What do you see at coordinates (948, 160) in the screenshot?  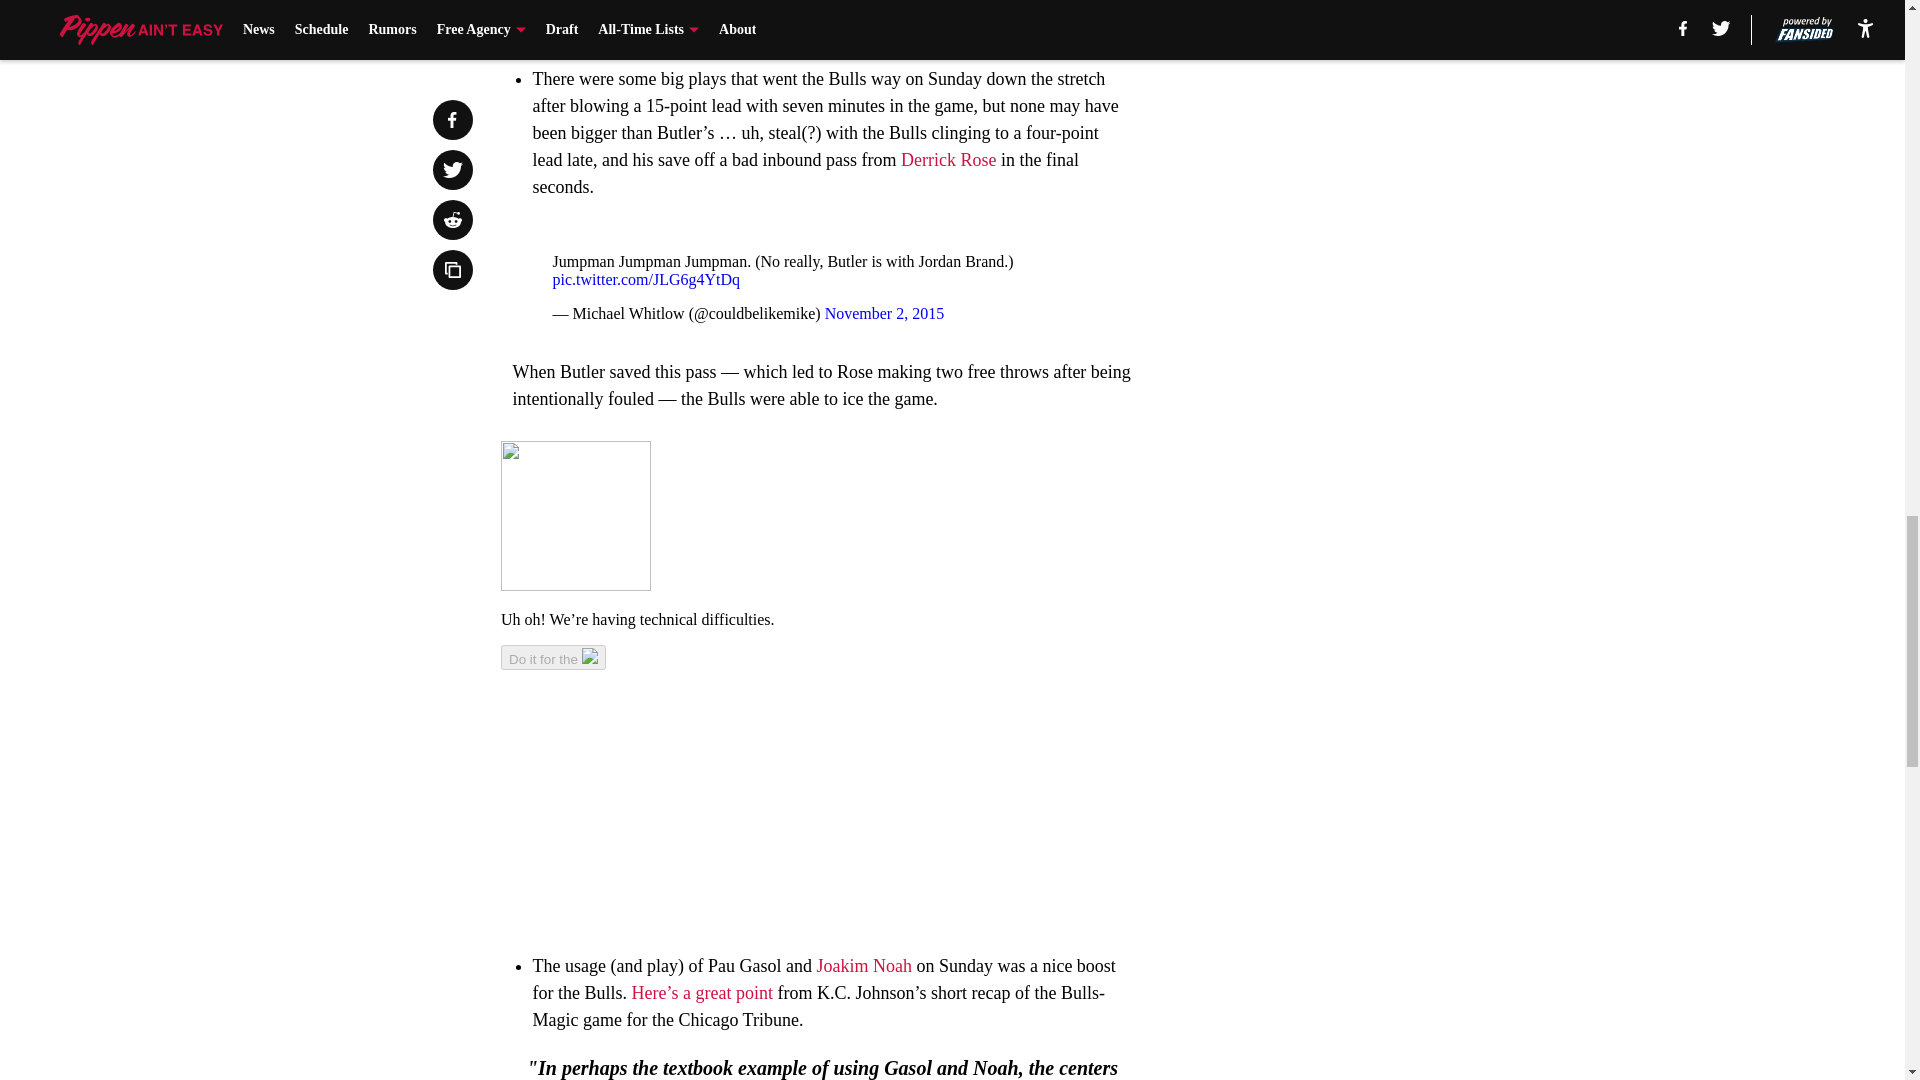 I see `Derrick Rose` at bounding box center [948, 160].